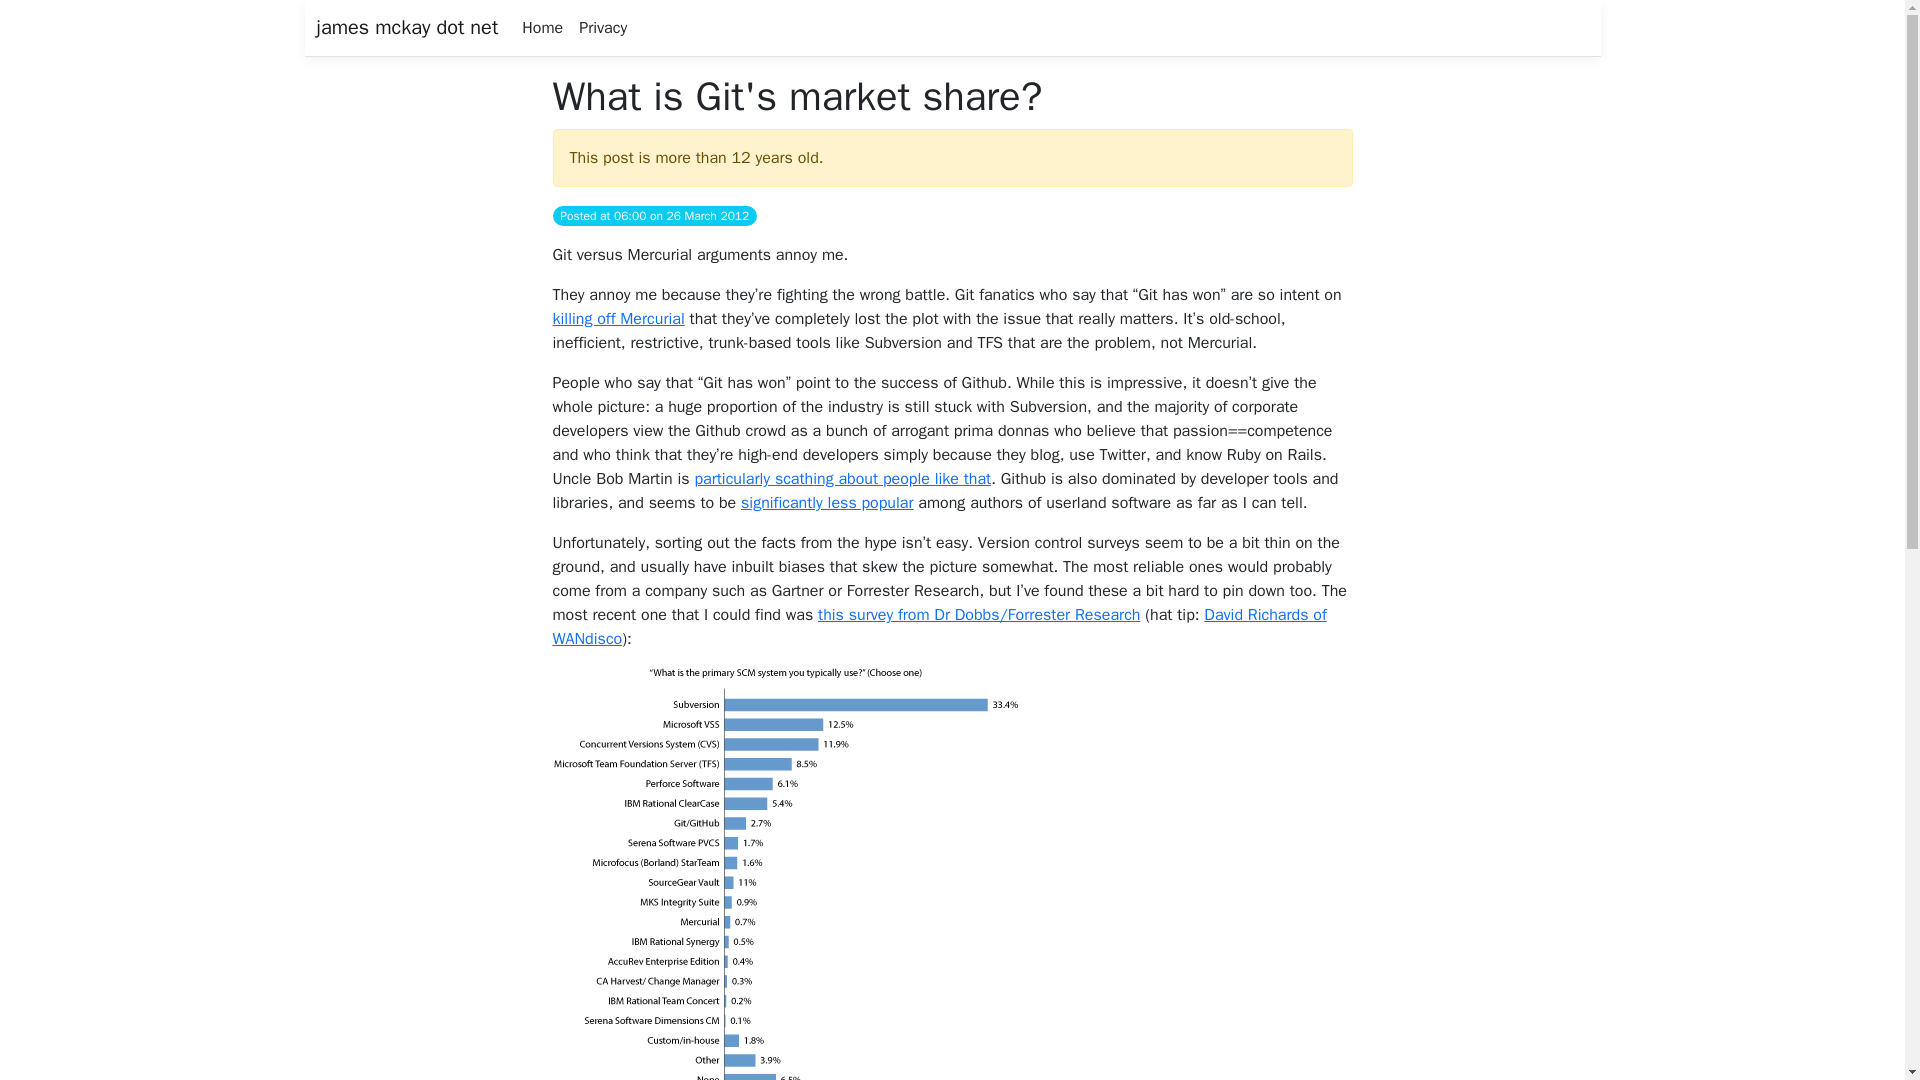  I want to click on particularly scathing about people like that, so click(842, 478).